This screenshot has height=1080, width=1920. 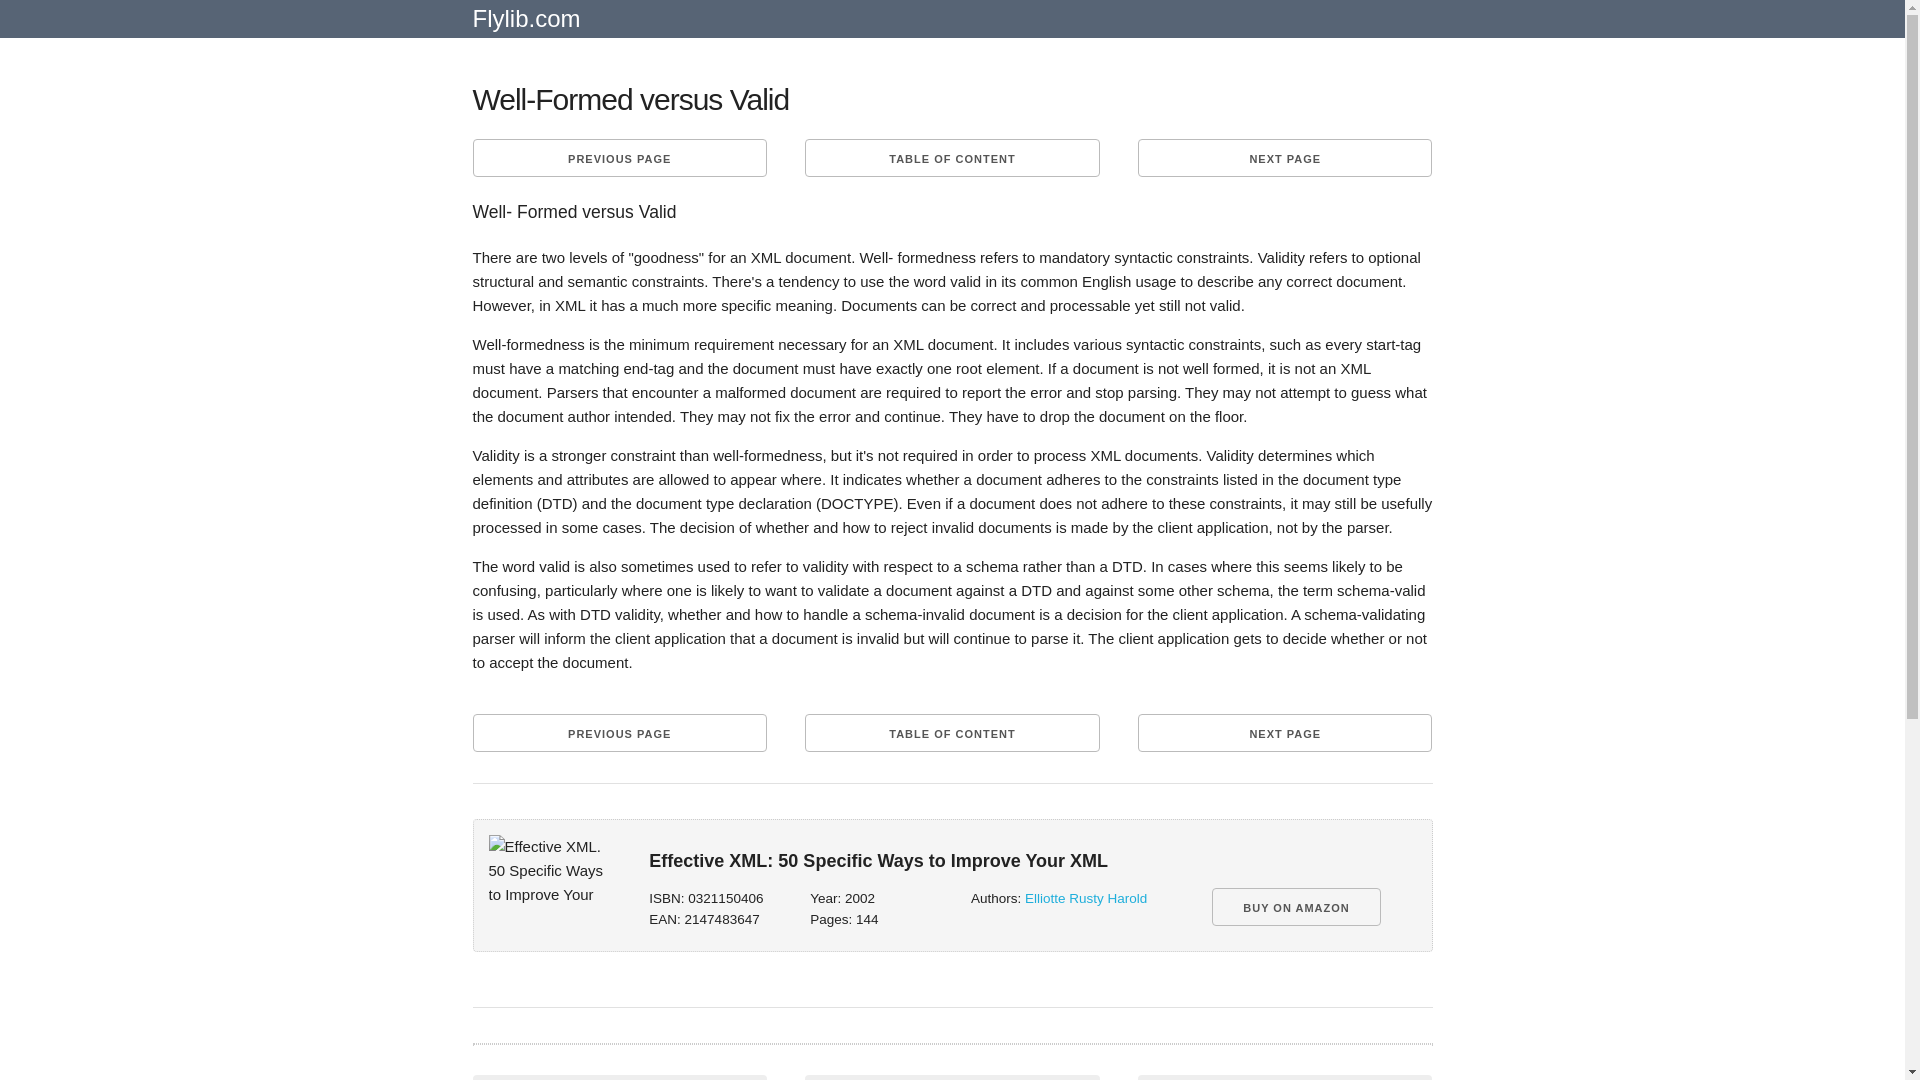 What do you see at coordinates (1285, 158) in the screenshot?
I see `NEXT PAGE` at bounding box center [1285, 158].